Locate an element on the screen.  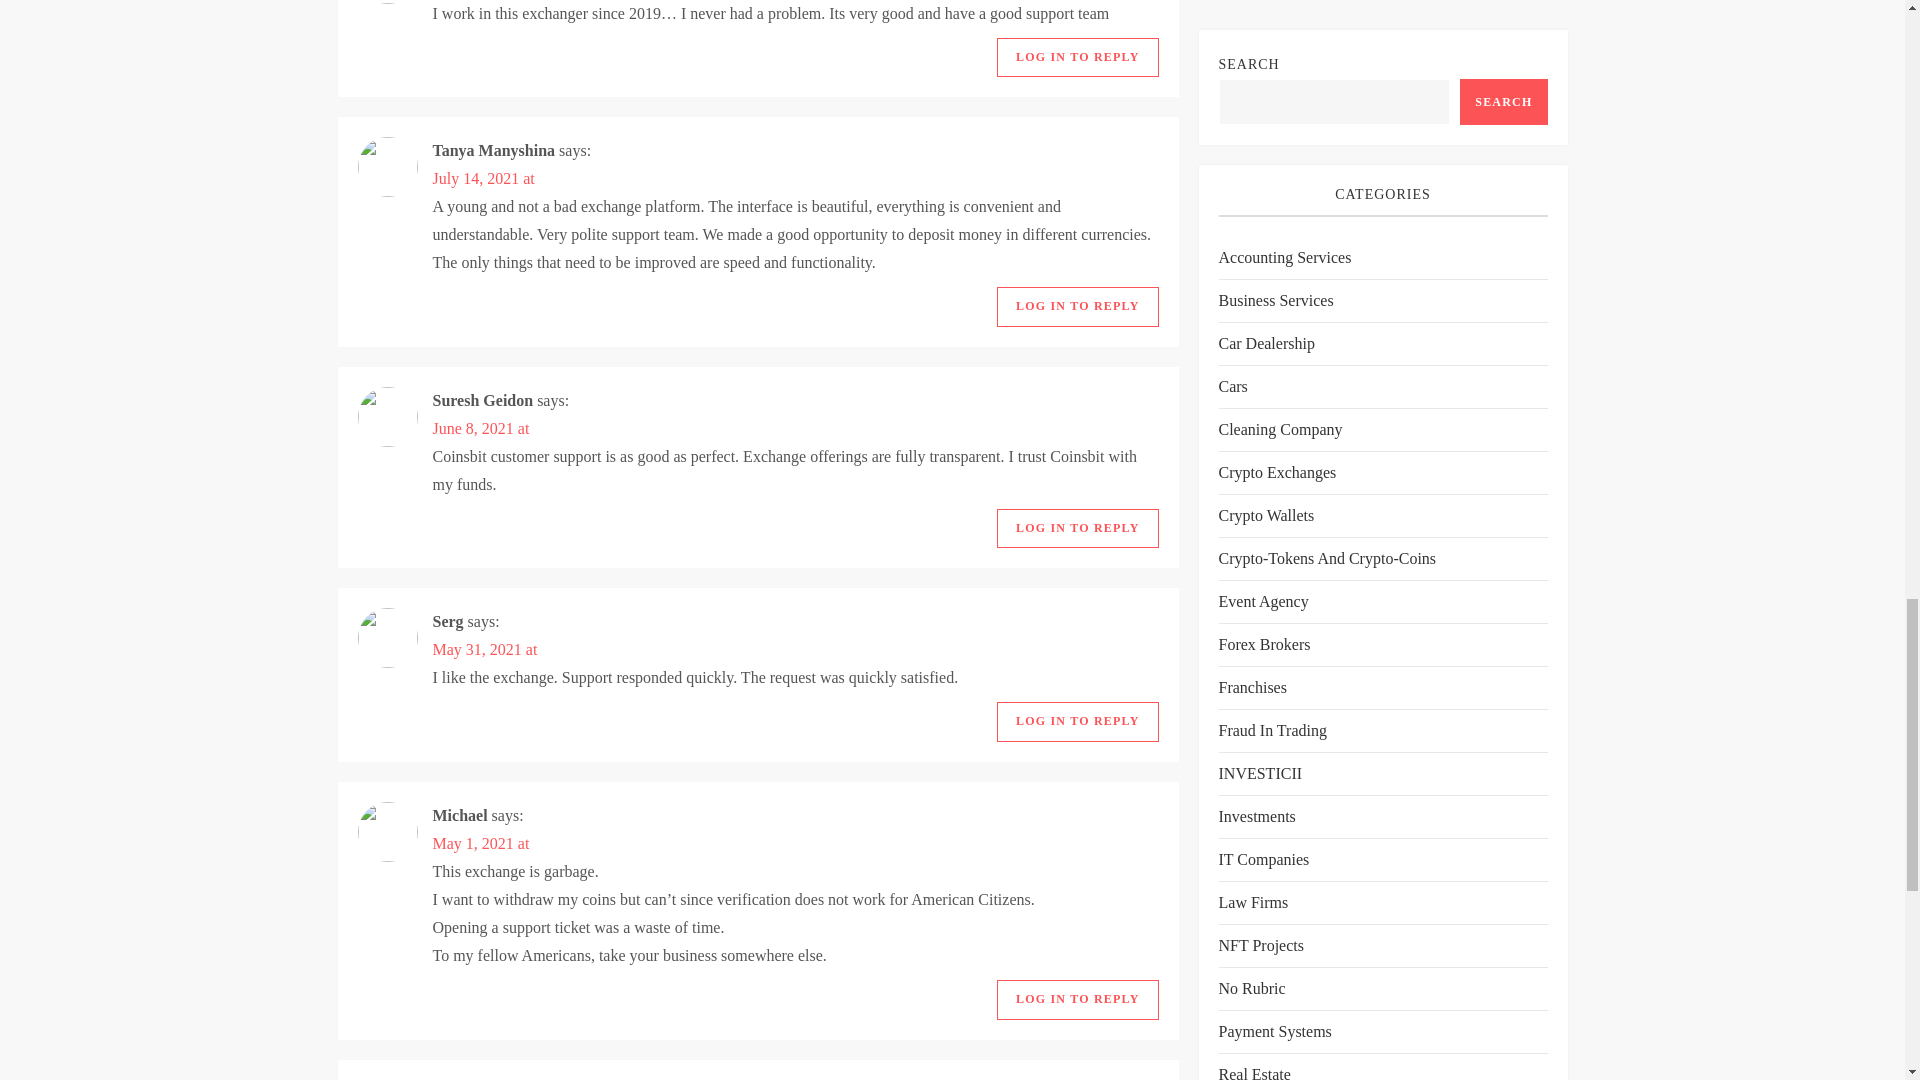
LOG IN TO REPLY is located at coordinates (1076, 528).